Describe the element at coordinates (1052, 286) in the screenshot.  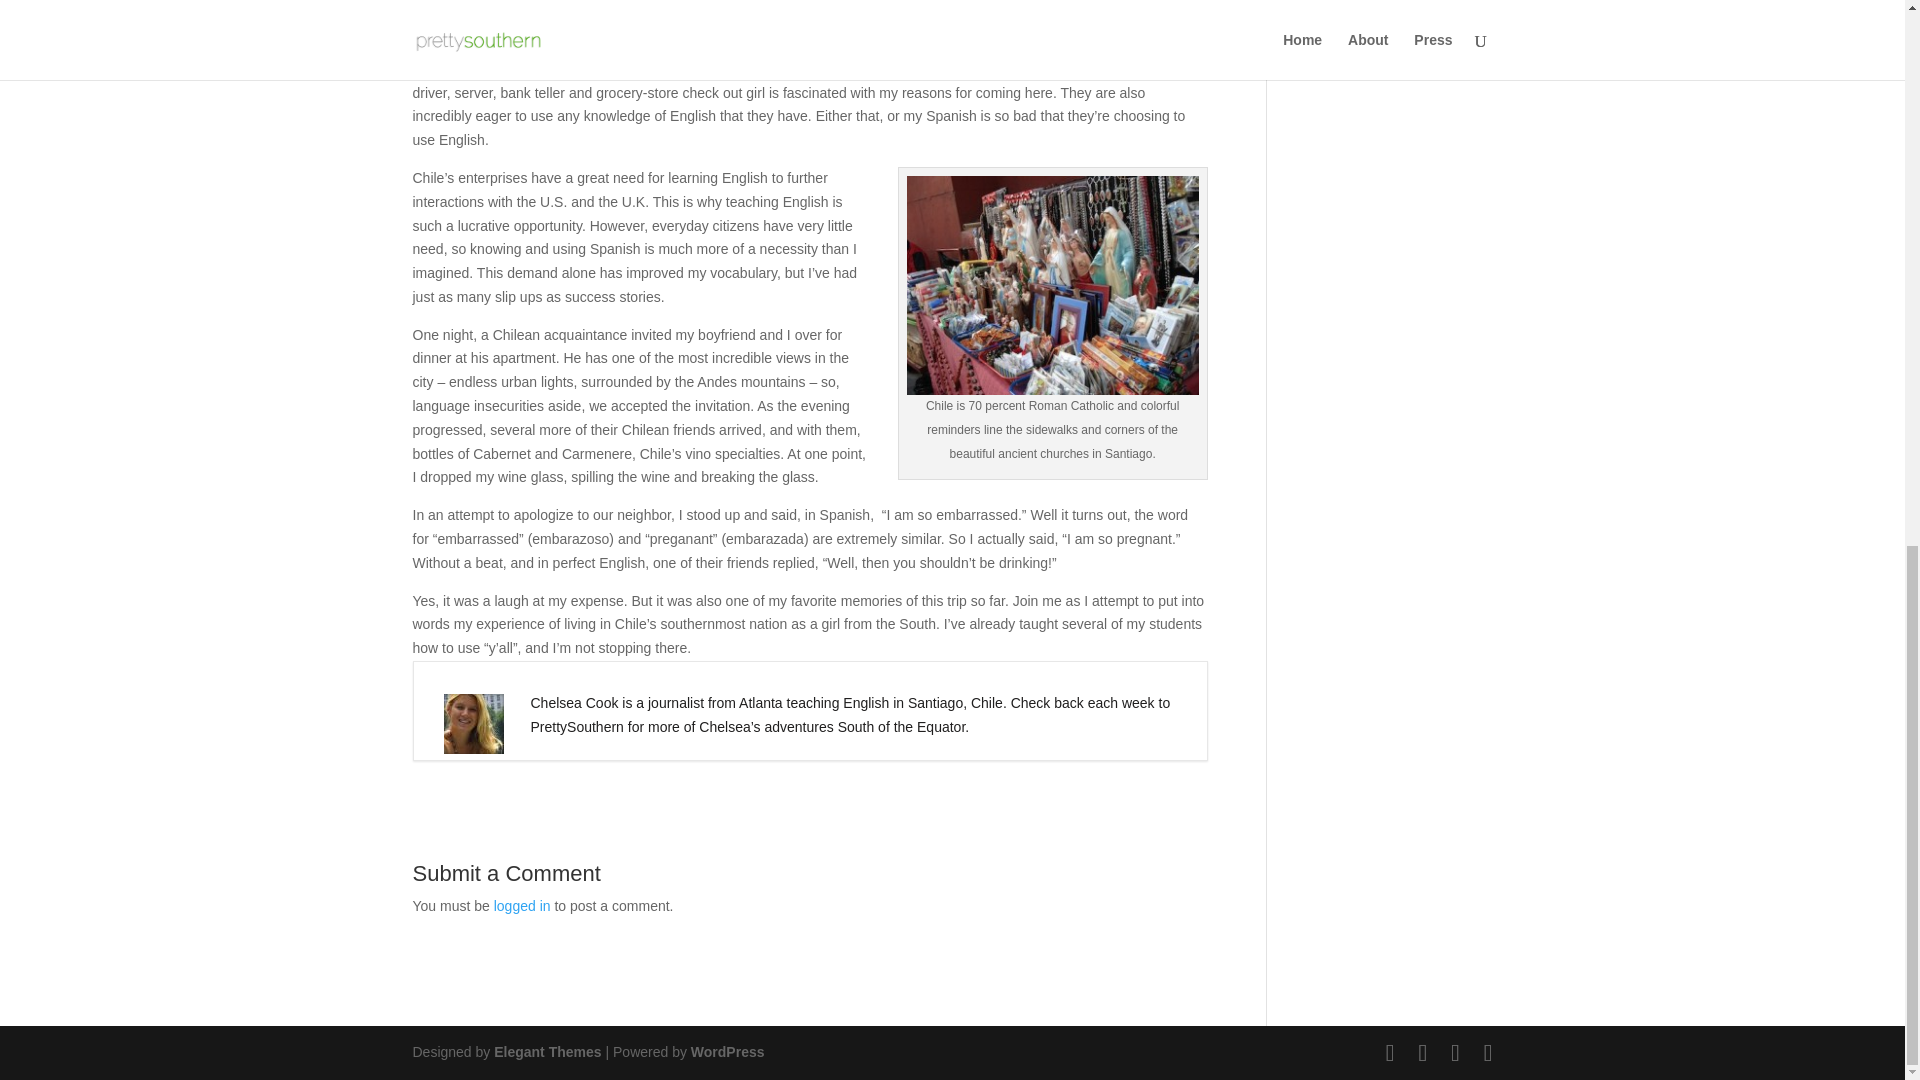
I see `Photo2` at that location.